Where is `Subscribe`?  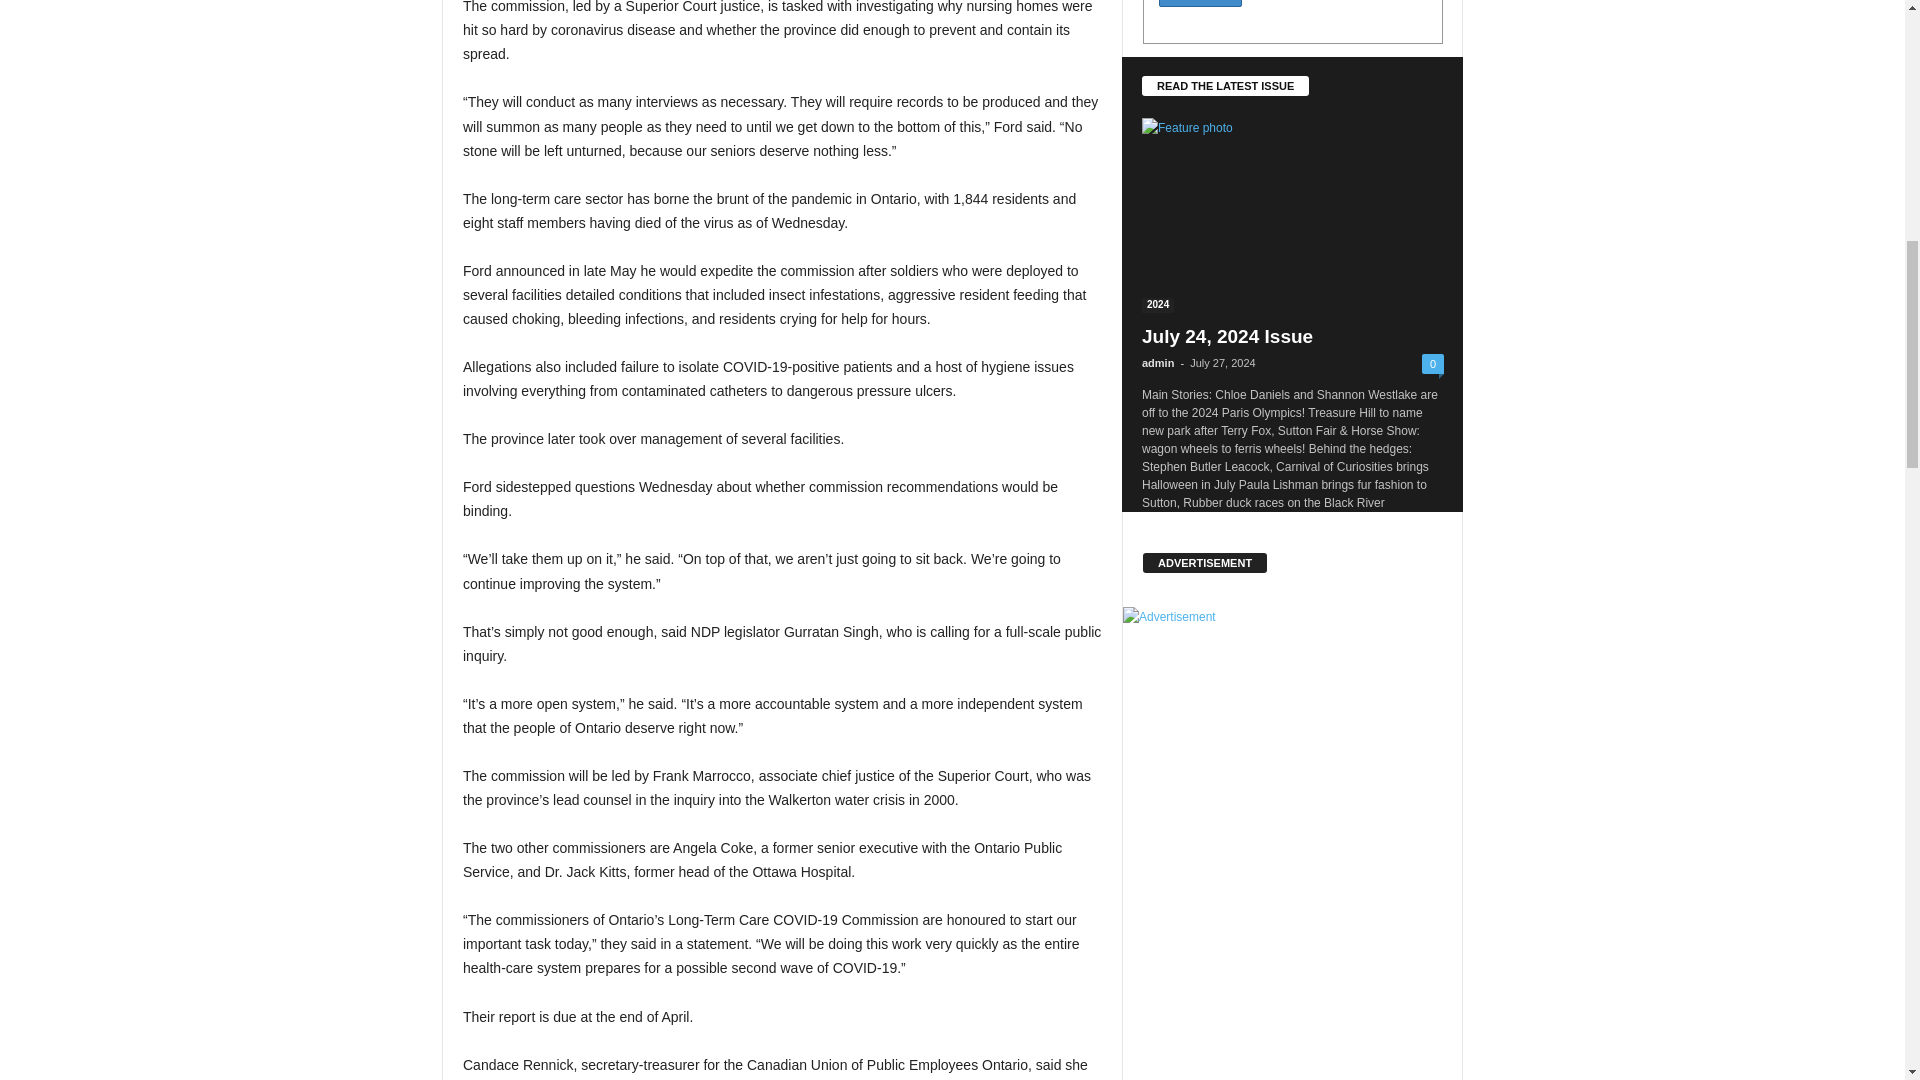 Subscribe is located at coordinates (1200, 3).